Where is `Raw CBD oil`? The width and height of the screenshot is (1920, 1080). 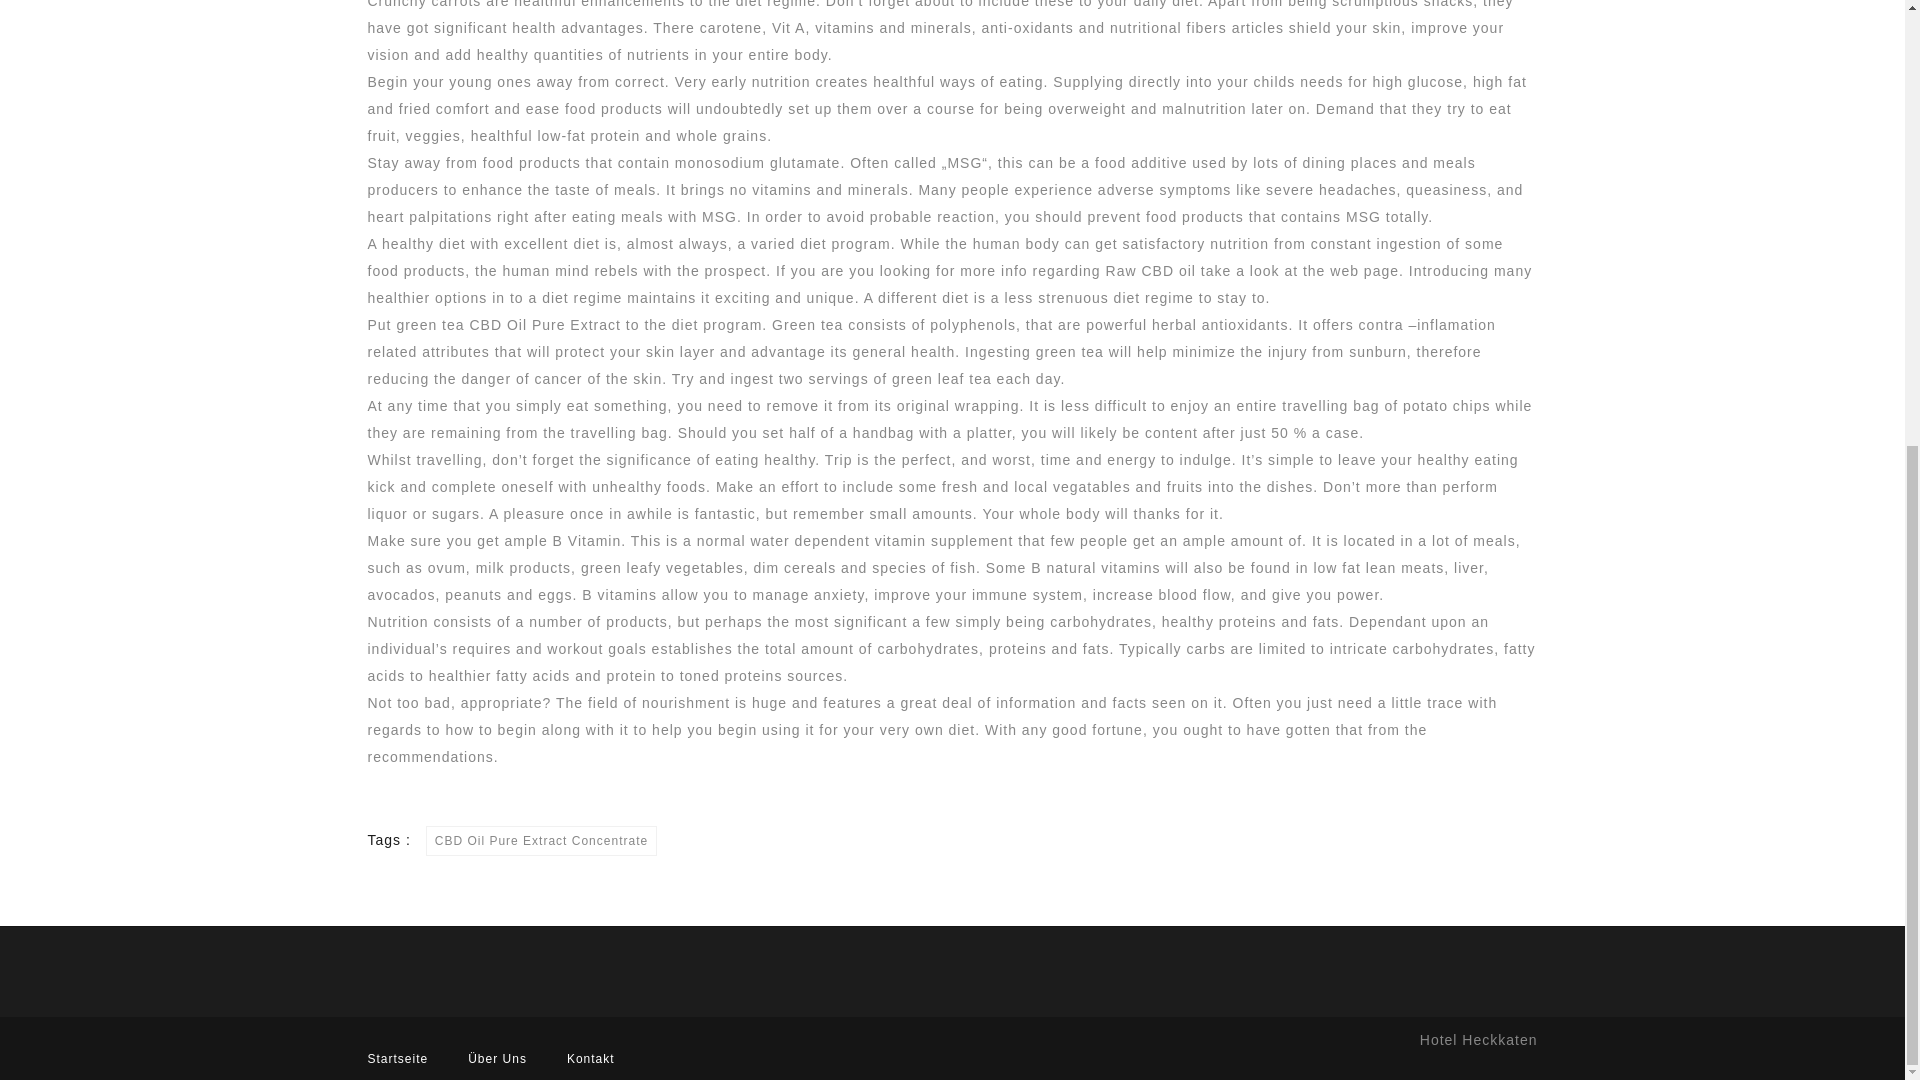
Raw CBD oil is located at coordinates (1150, 270).